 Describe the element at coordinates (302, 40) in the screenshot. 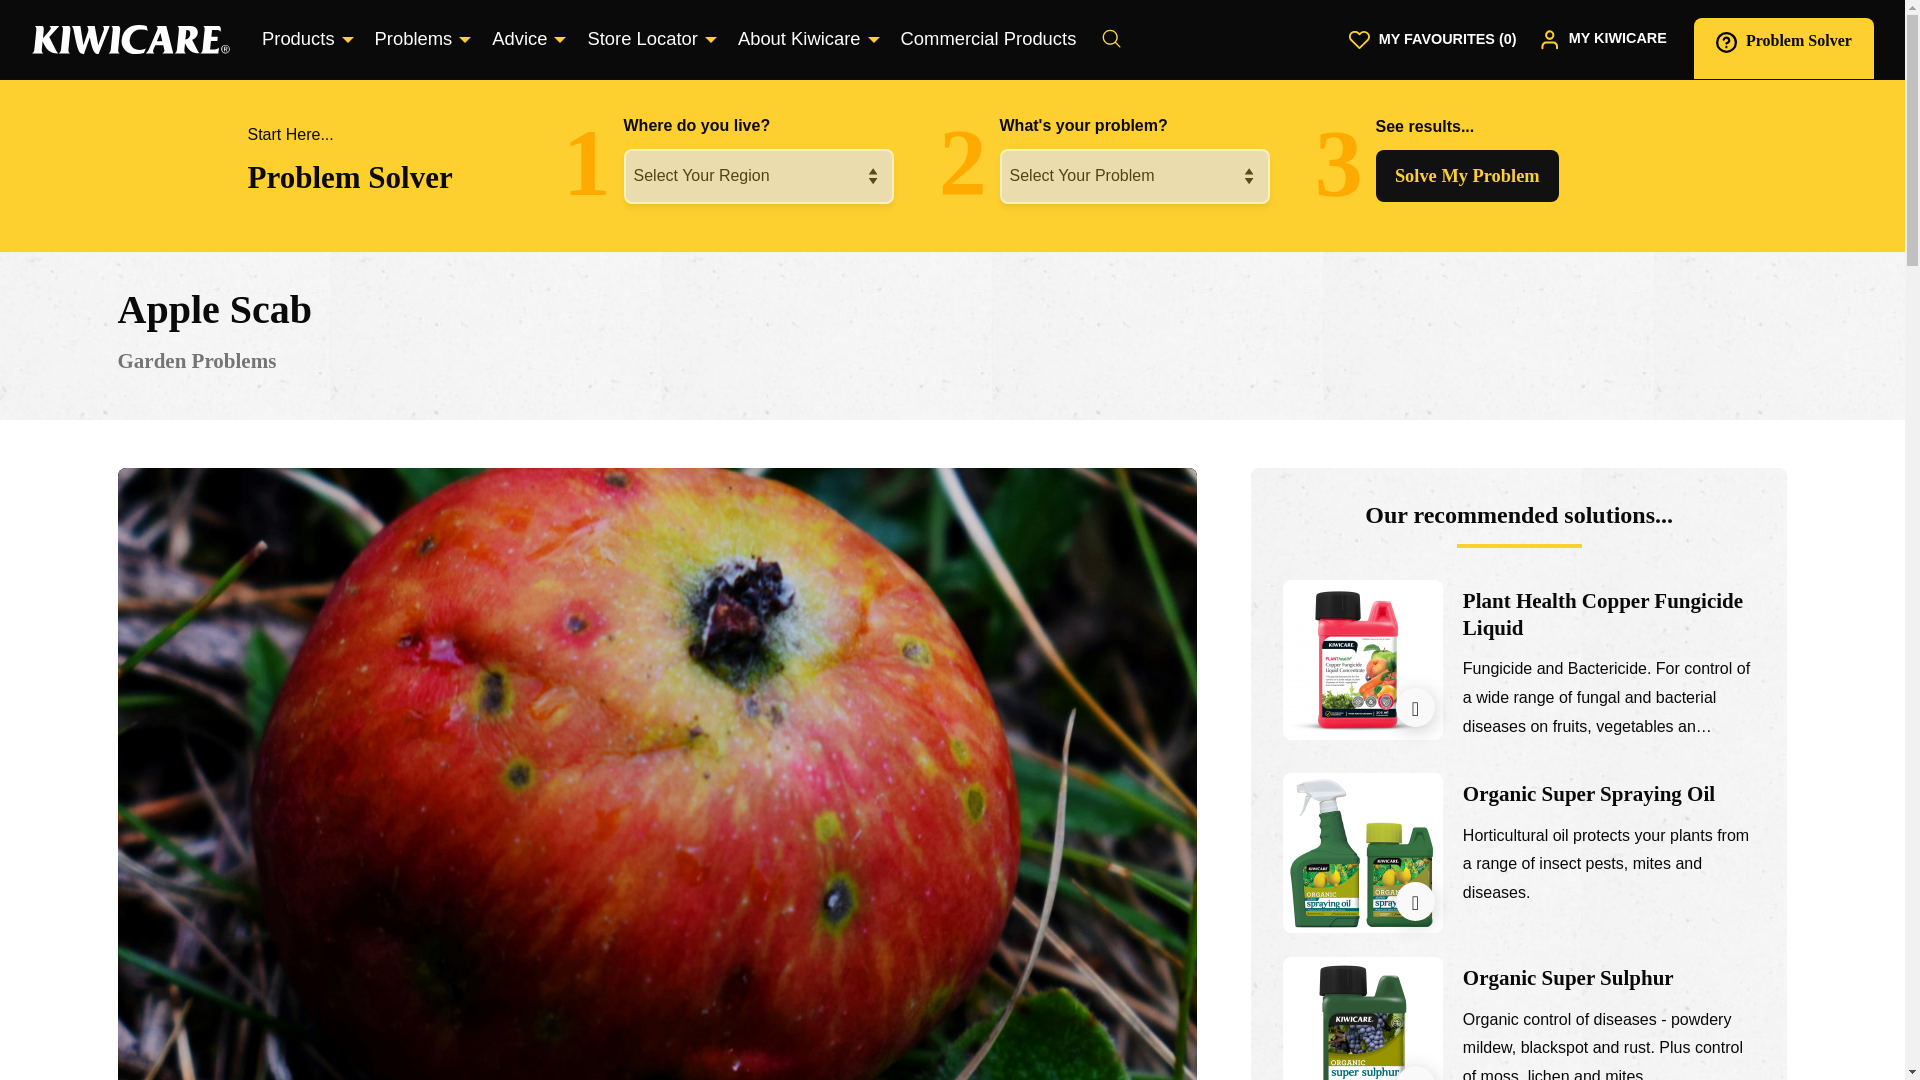

I see `Products` at that location.